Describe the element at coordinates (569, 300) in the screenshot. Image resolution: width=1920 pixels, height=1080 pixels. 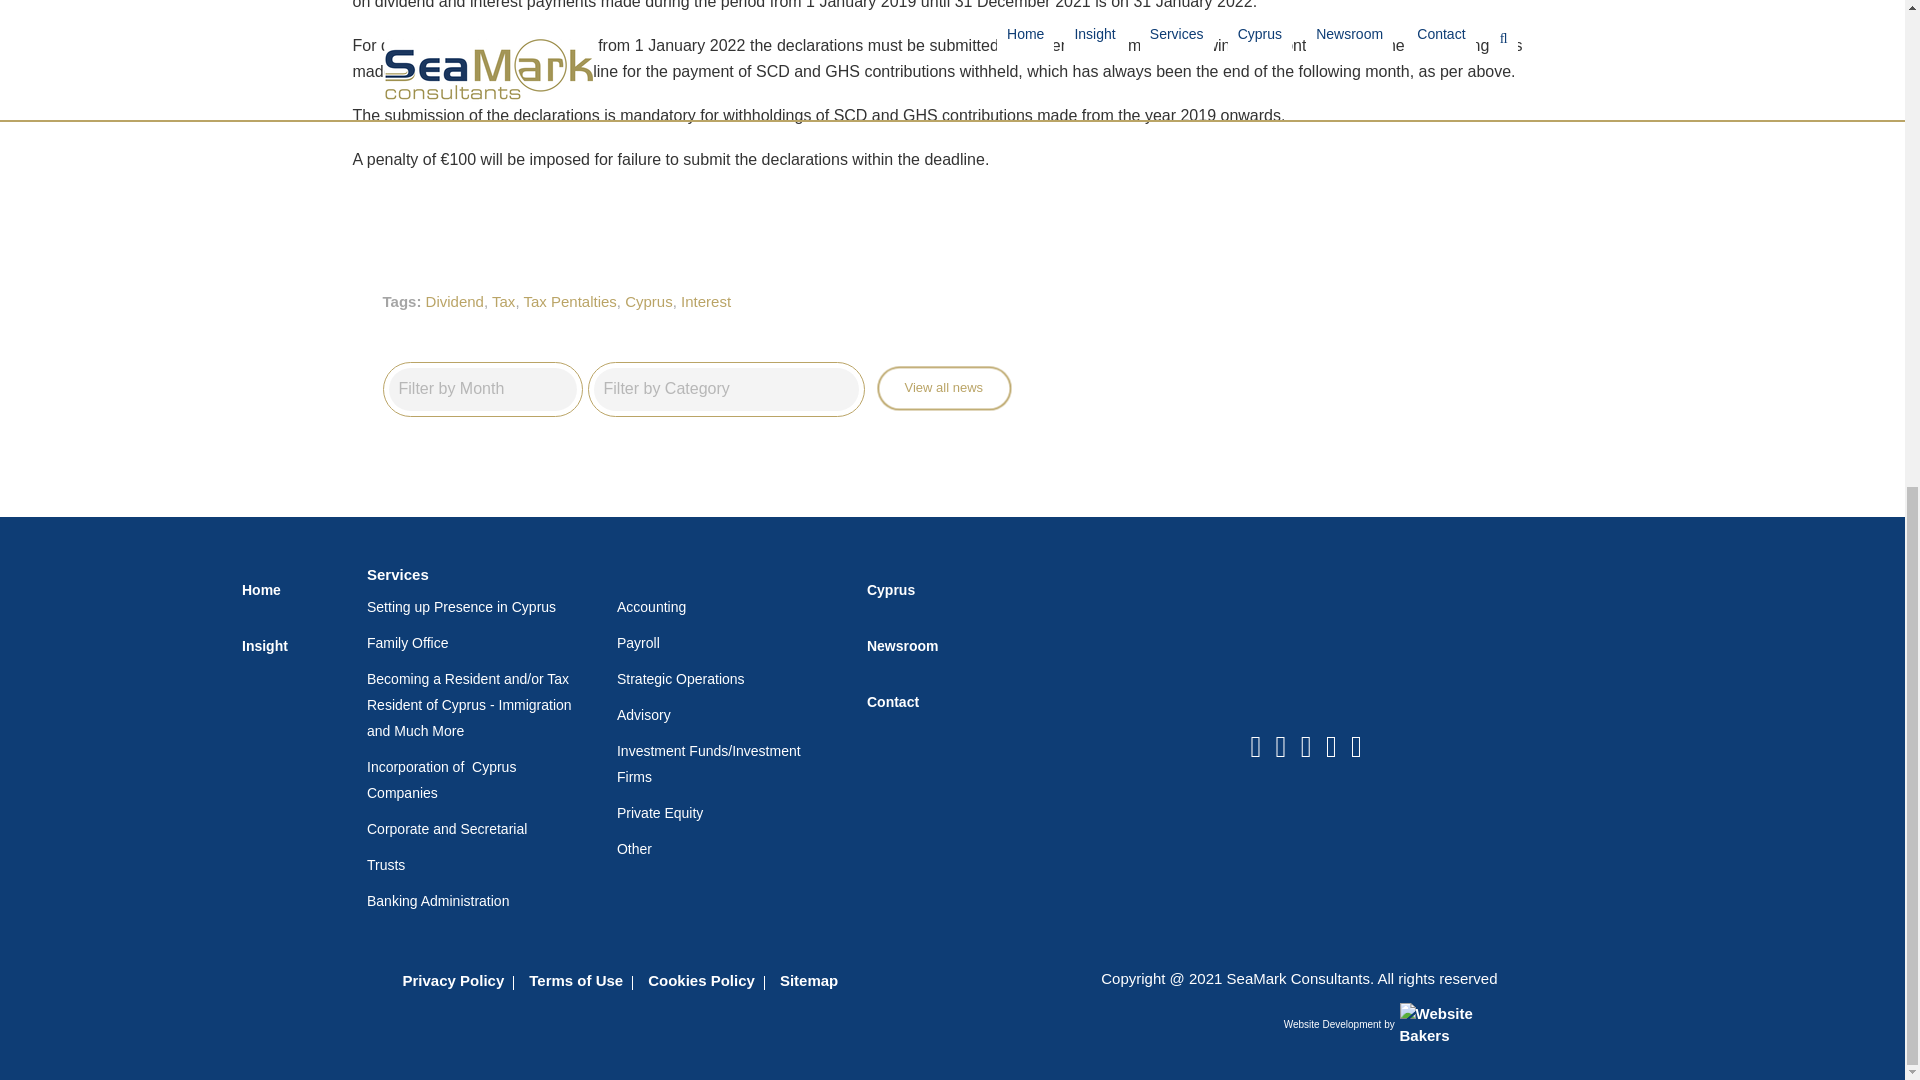
I see `Tax Pentalties` at that location.